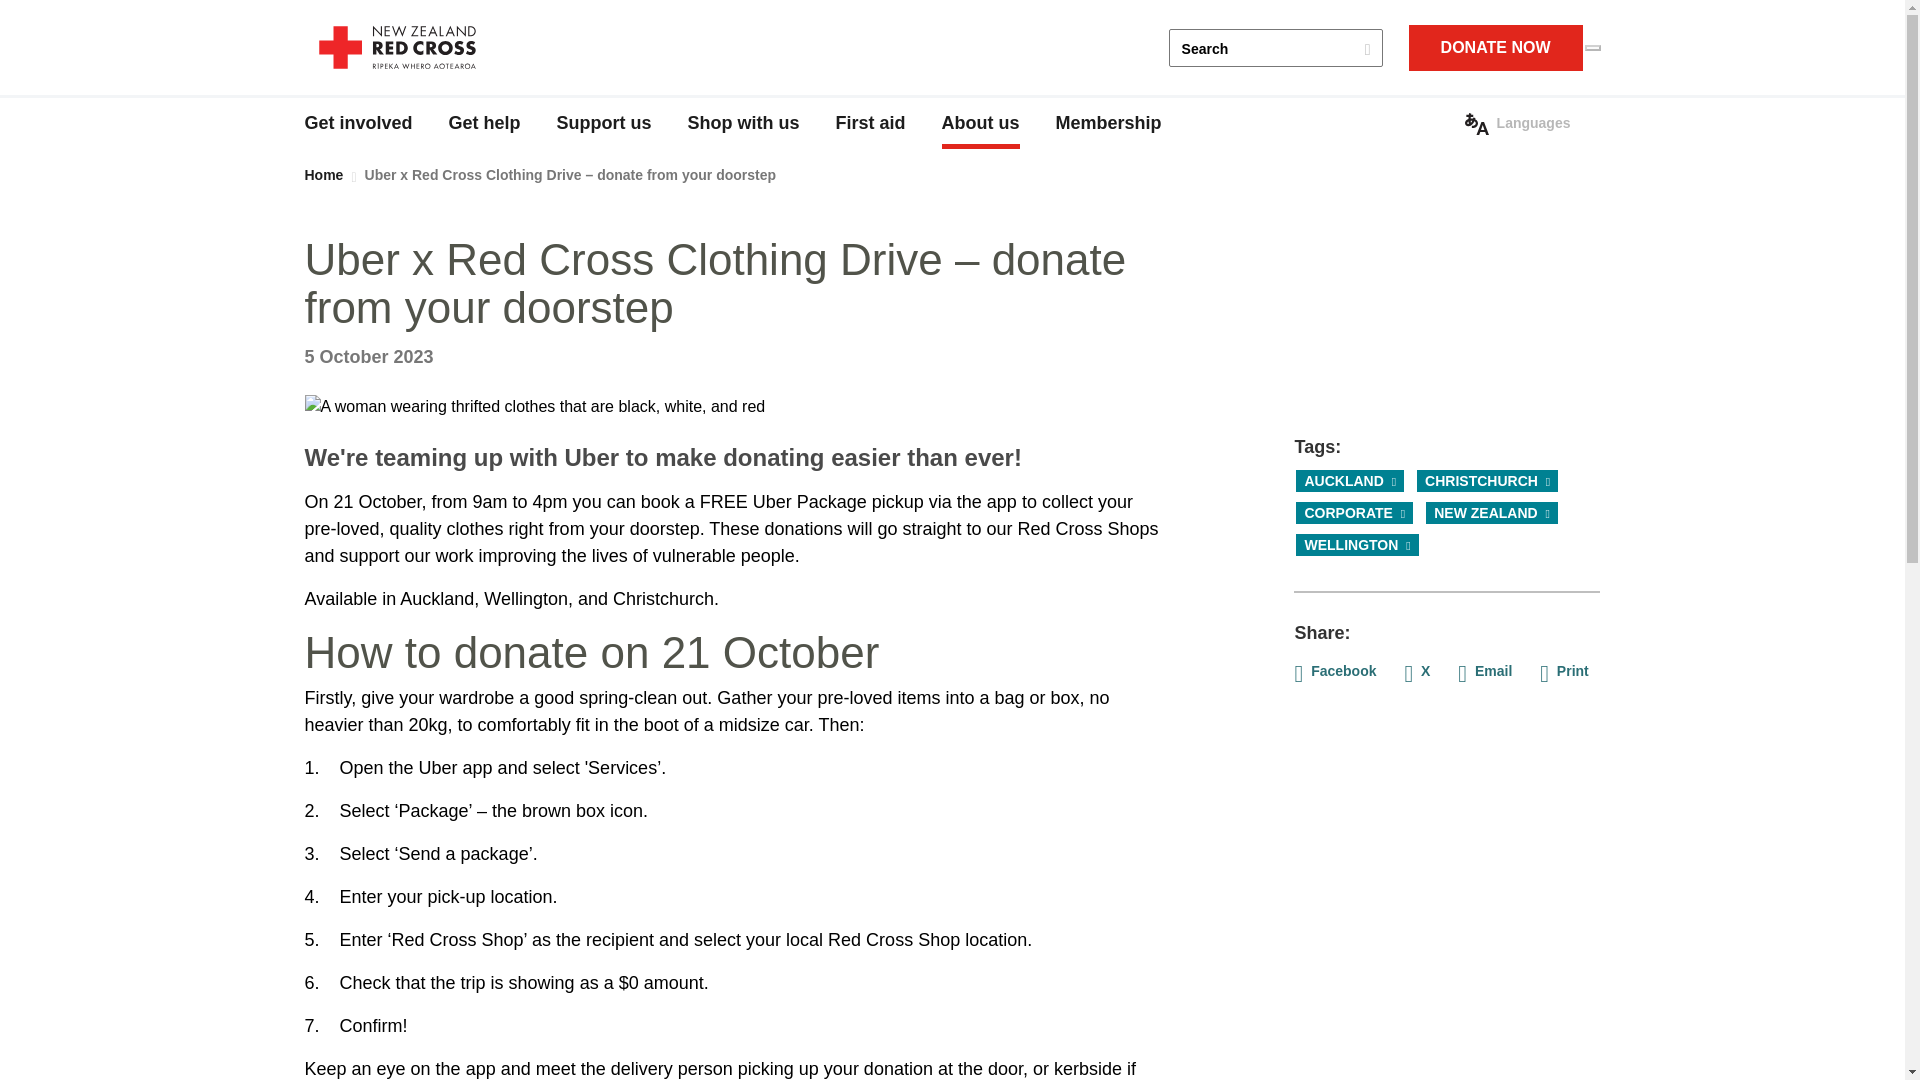  What do you see at coordinates (1354, 512) in the screenshot?
I see `Corporate` at bounding box center [1354, 512].